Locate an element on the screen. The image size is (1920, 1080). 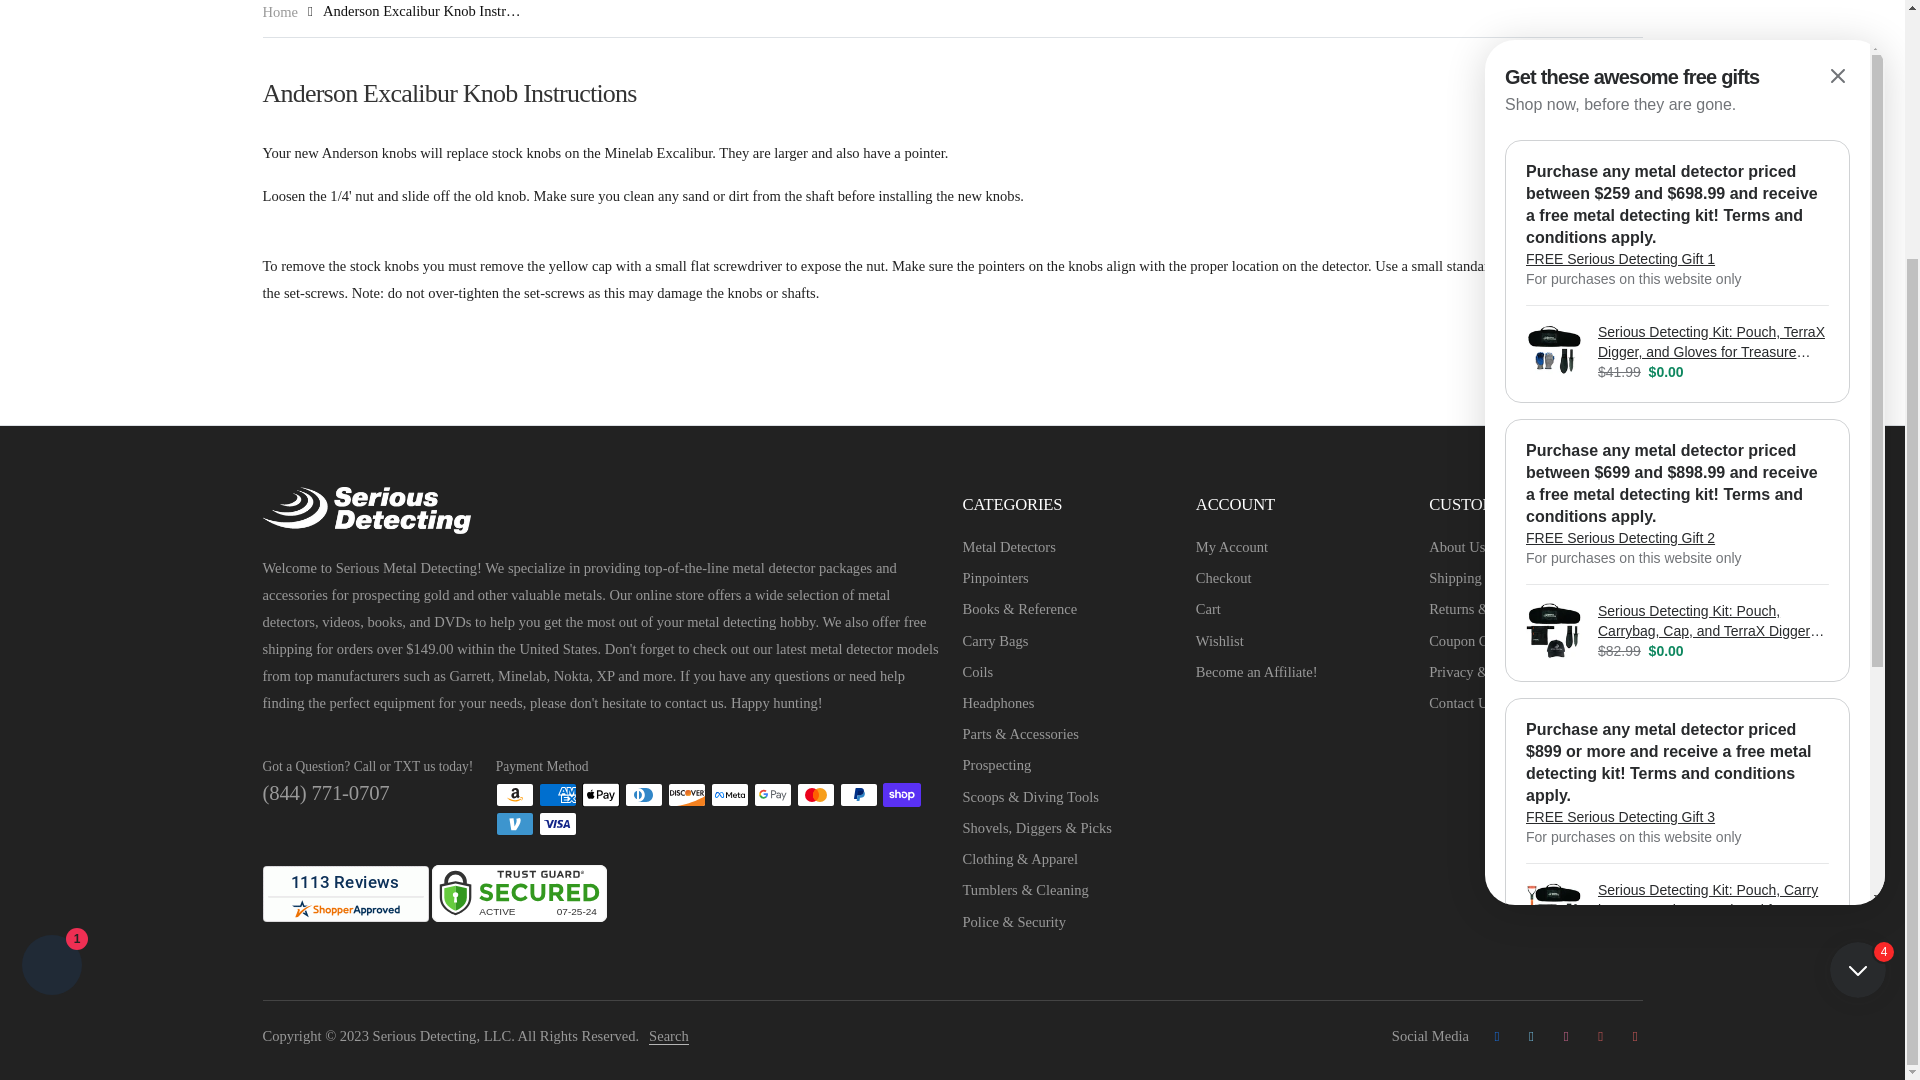
Shopify online store chat is located at coordinates (52, 640).